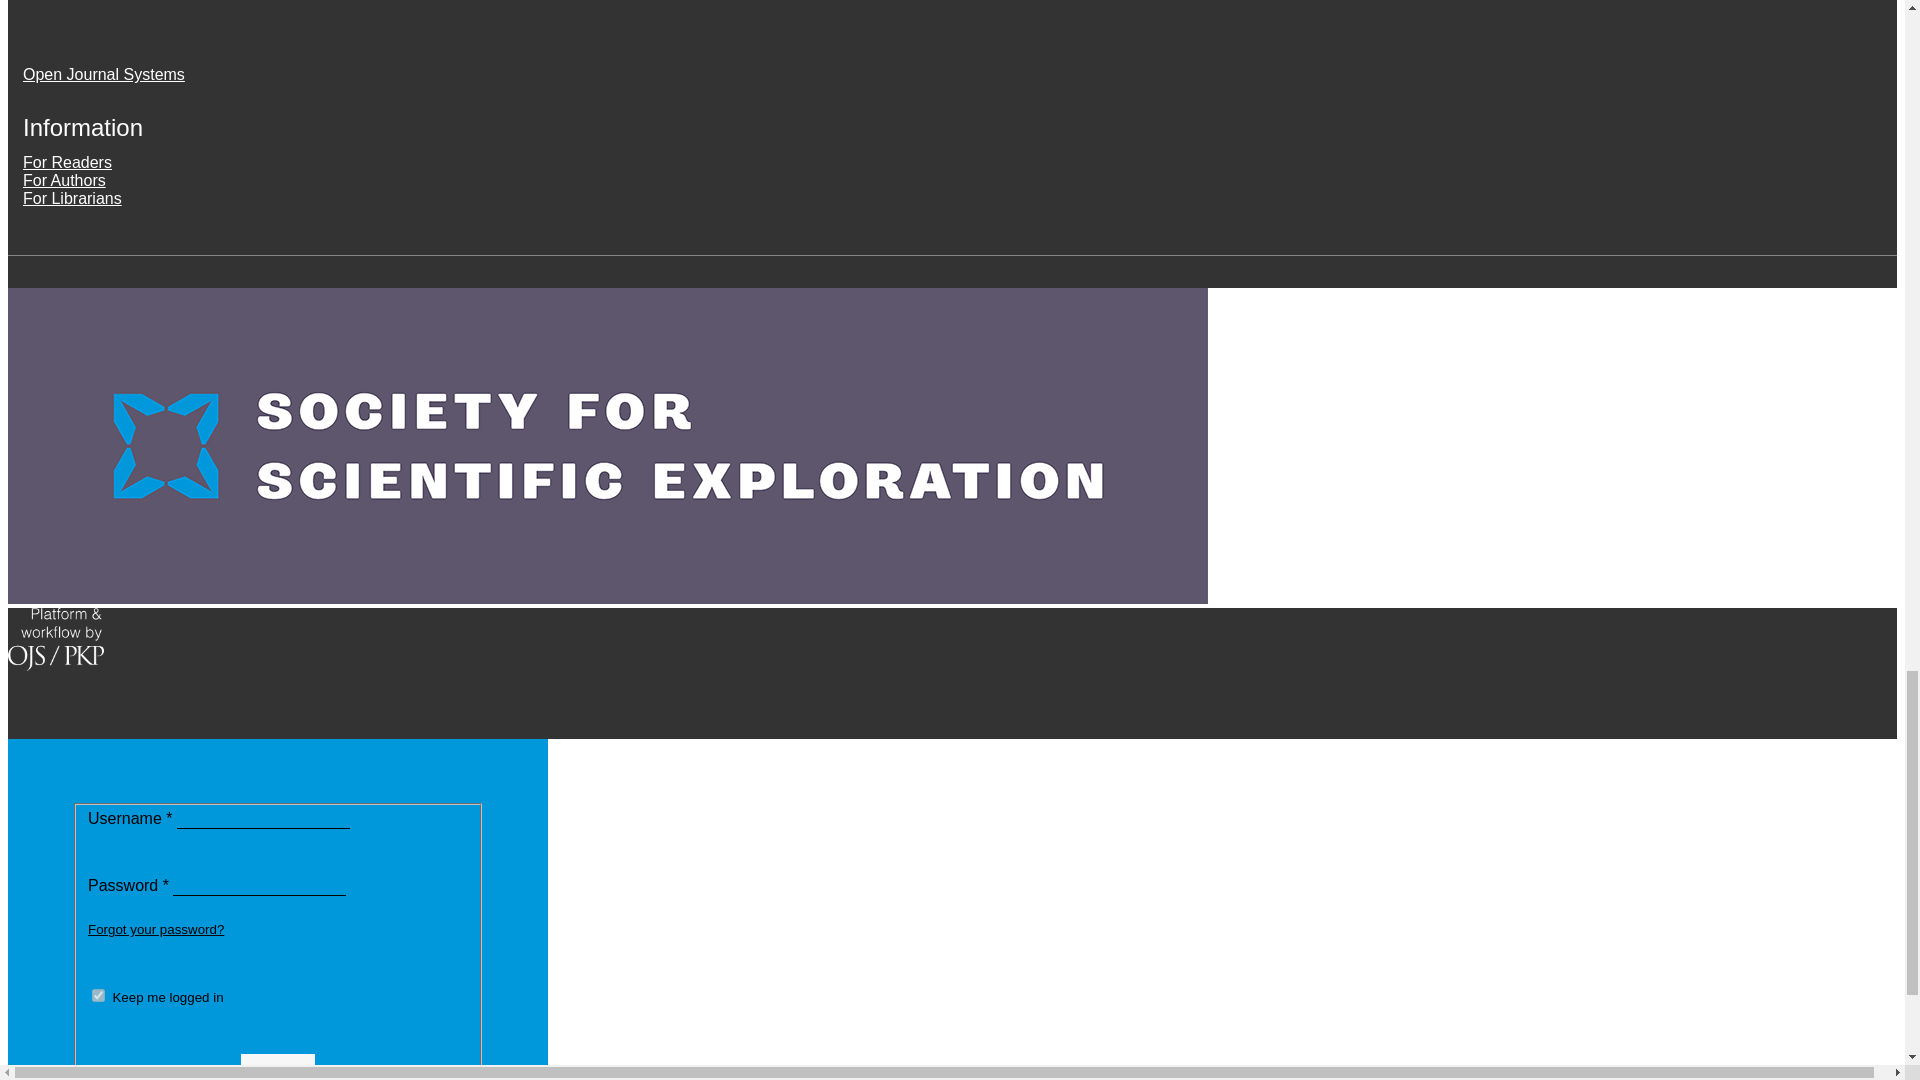  Describe the element at coordinates (64, 180) in the screenshot. I see `For Authors` at that location.